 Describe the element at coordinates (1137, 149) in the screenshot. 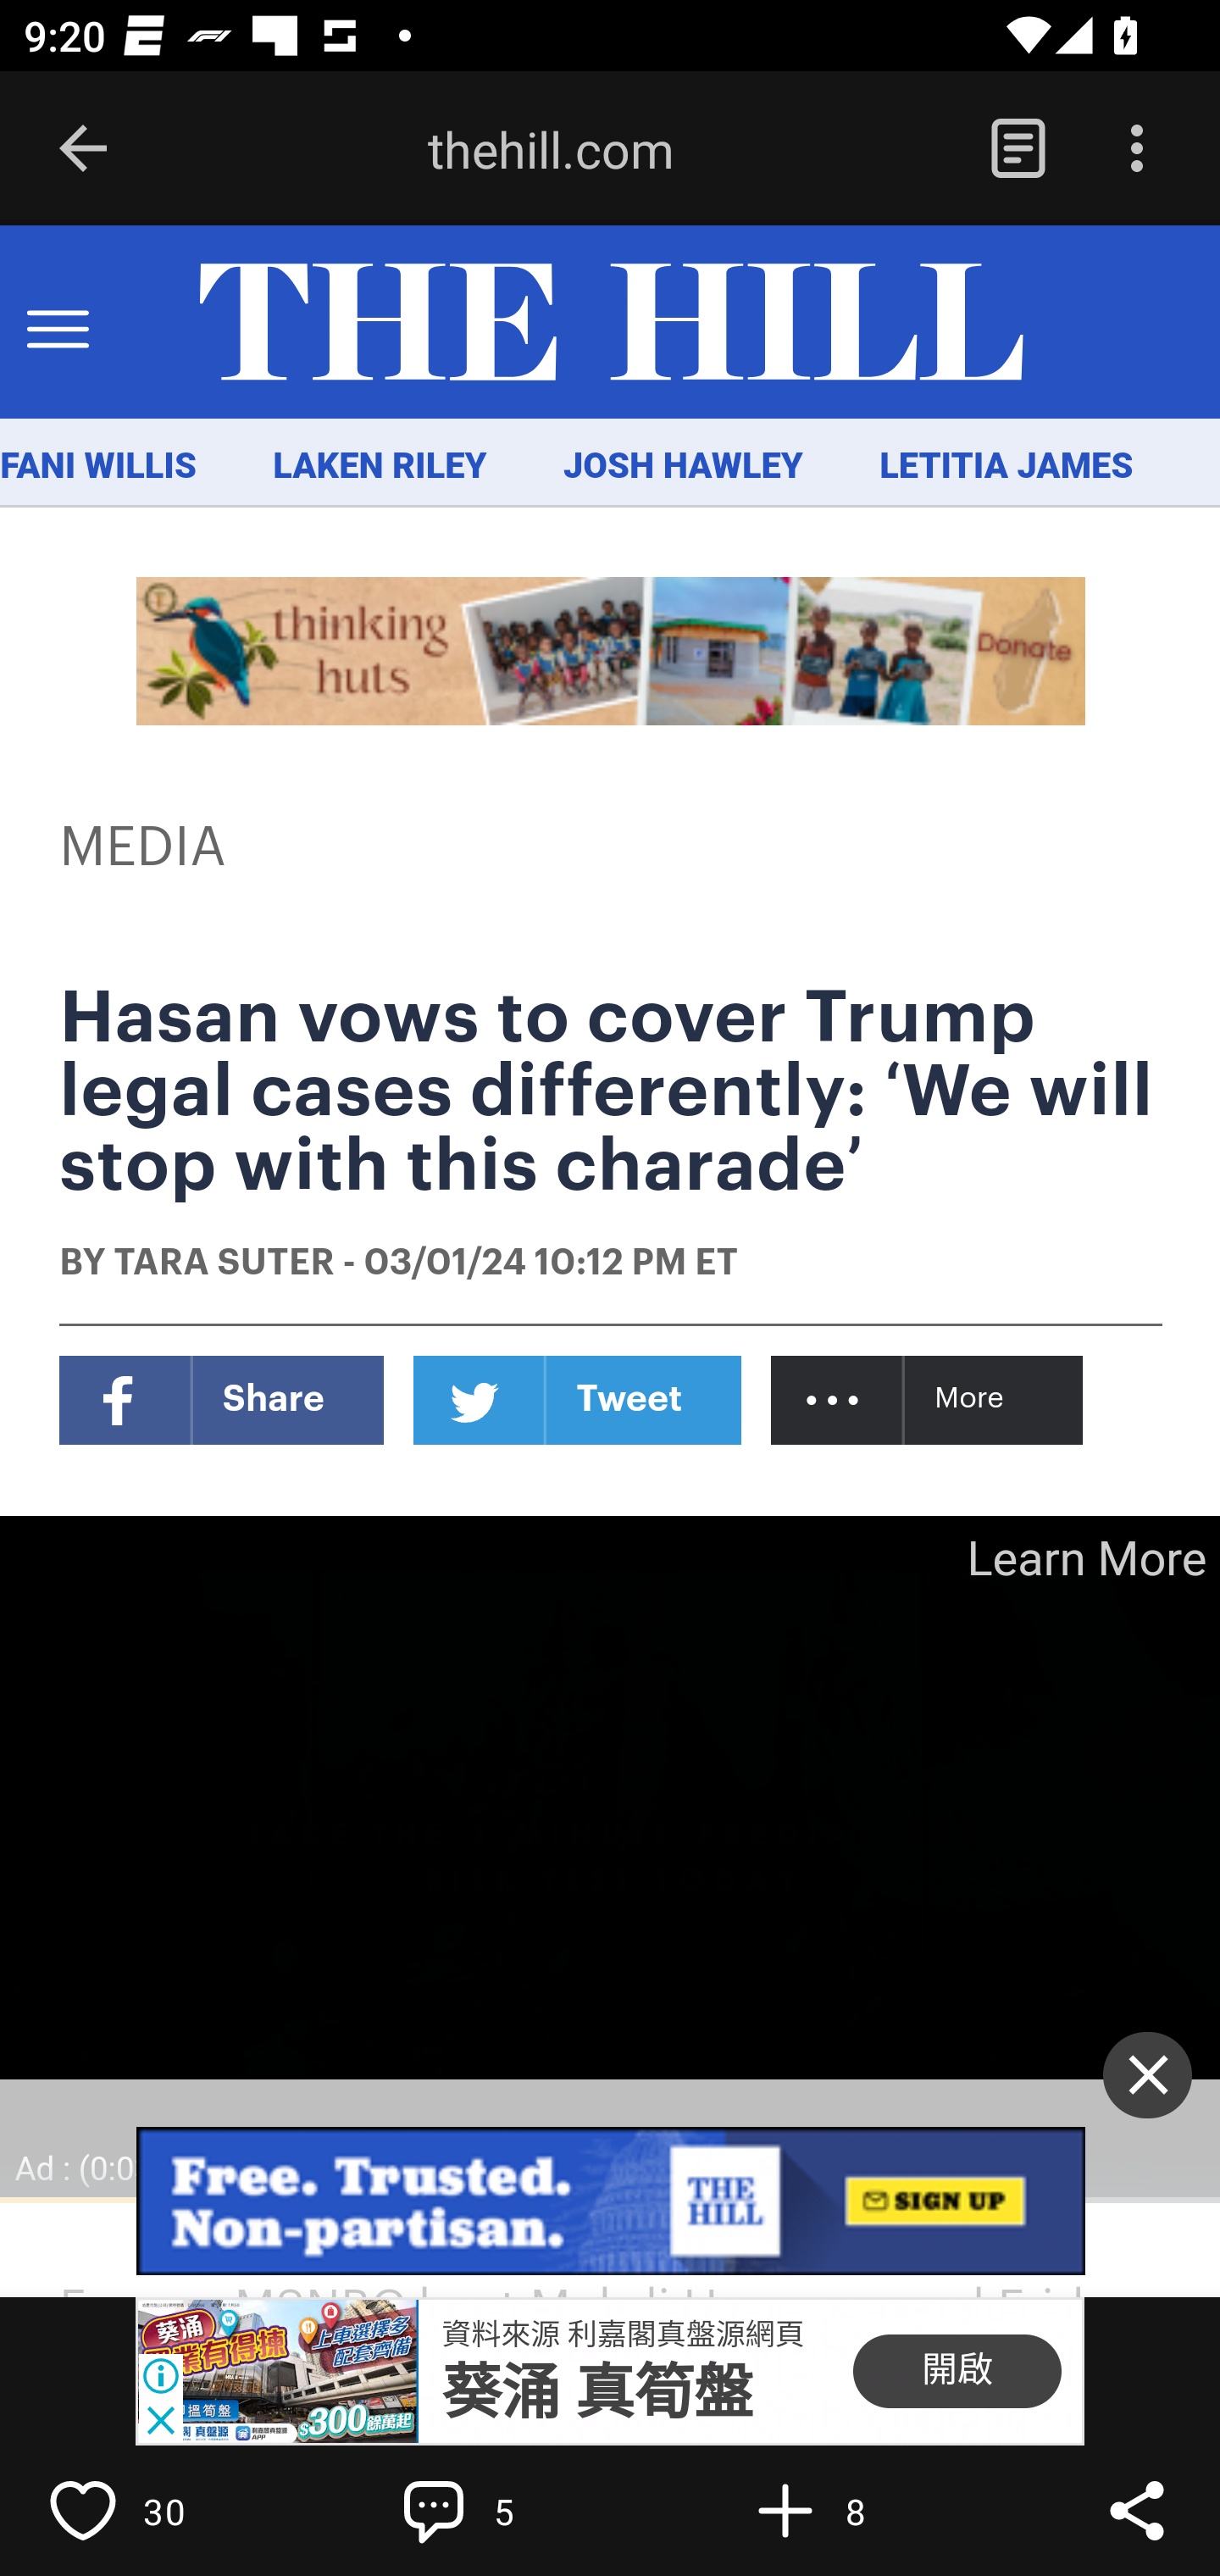

I see `Options` at that location.